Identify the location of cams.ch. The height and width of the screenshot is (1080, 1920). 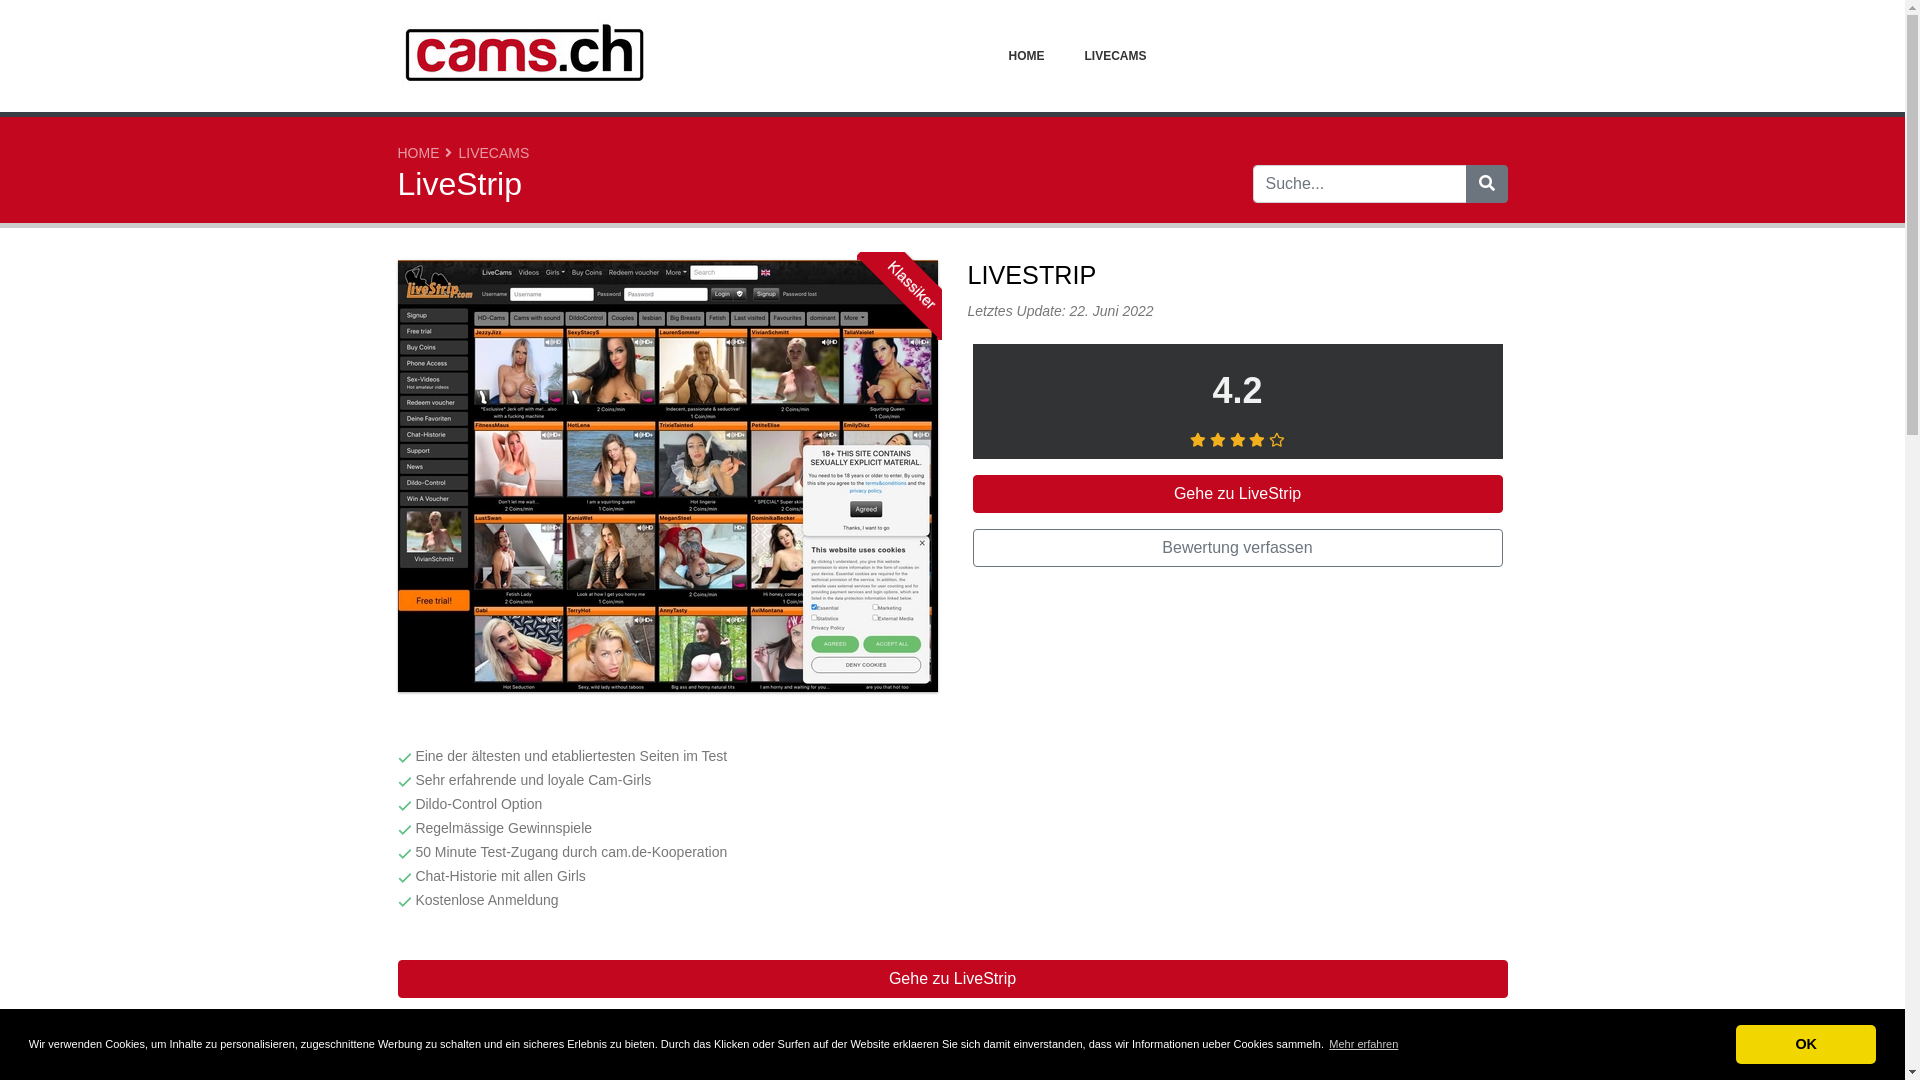
(523, 56).